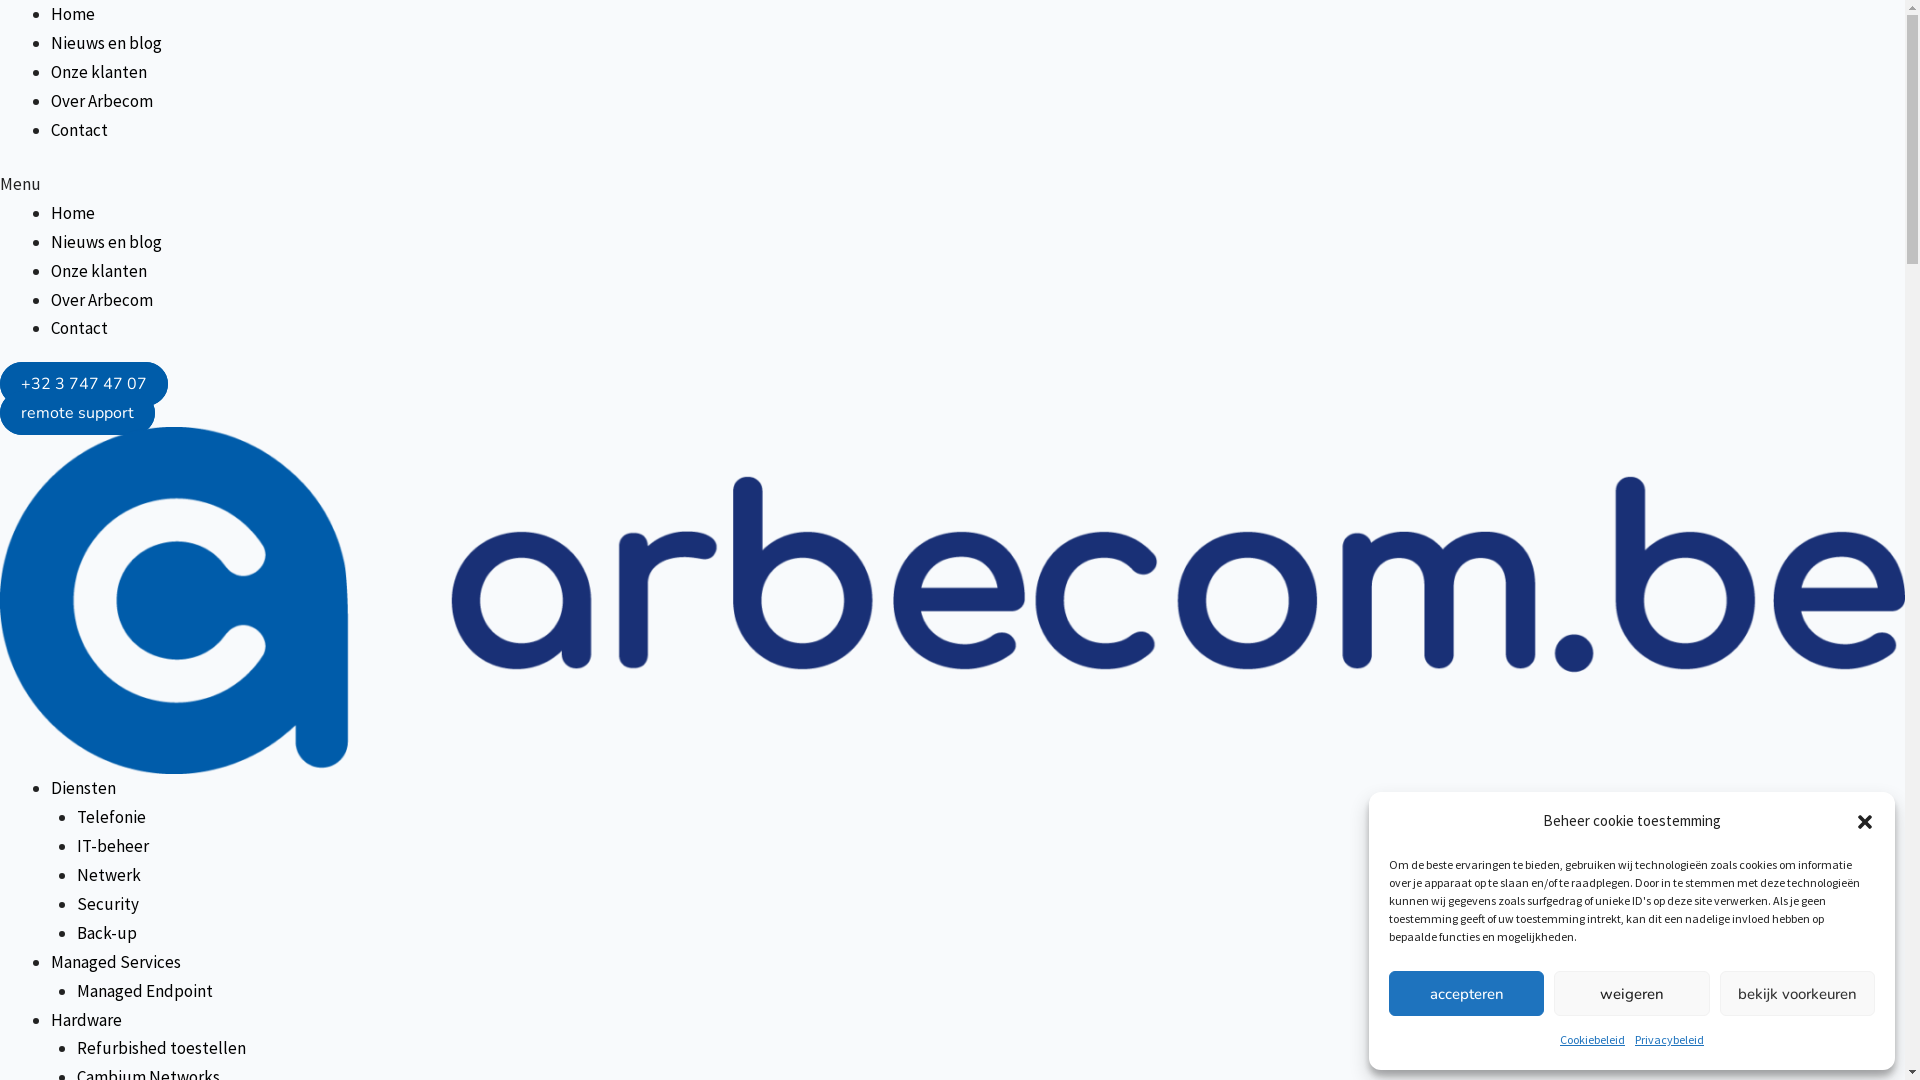  I want to click on IT-beheer, so click(112, 846).